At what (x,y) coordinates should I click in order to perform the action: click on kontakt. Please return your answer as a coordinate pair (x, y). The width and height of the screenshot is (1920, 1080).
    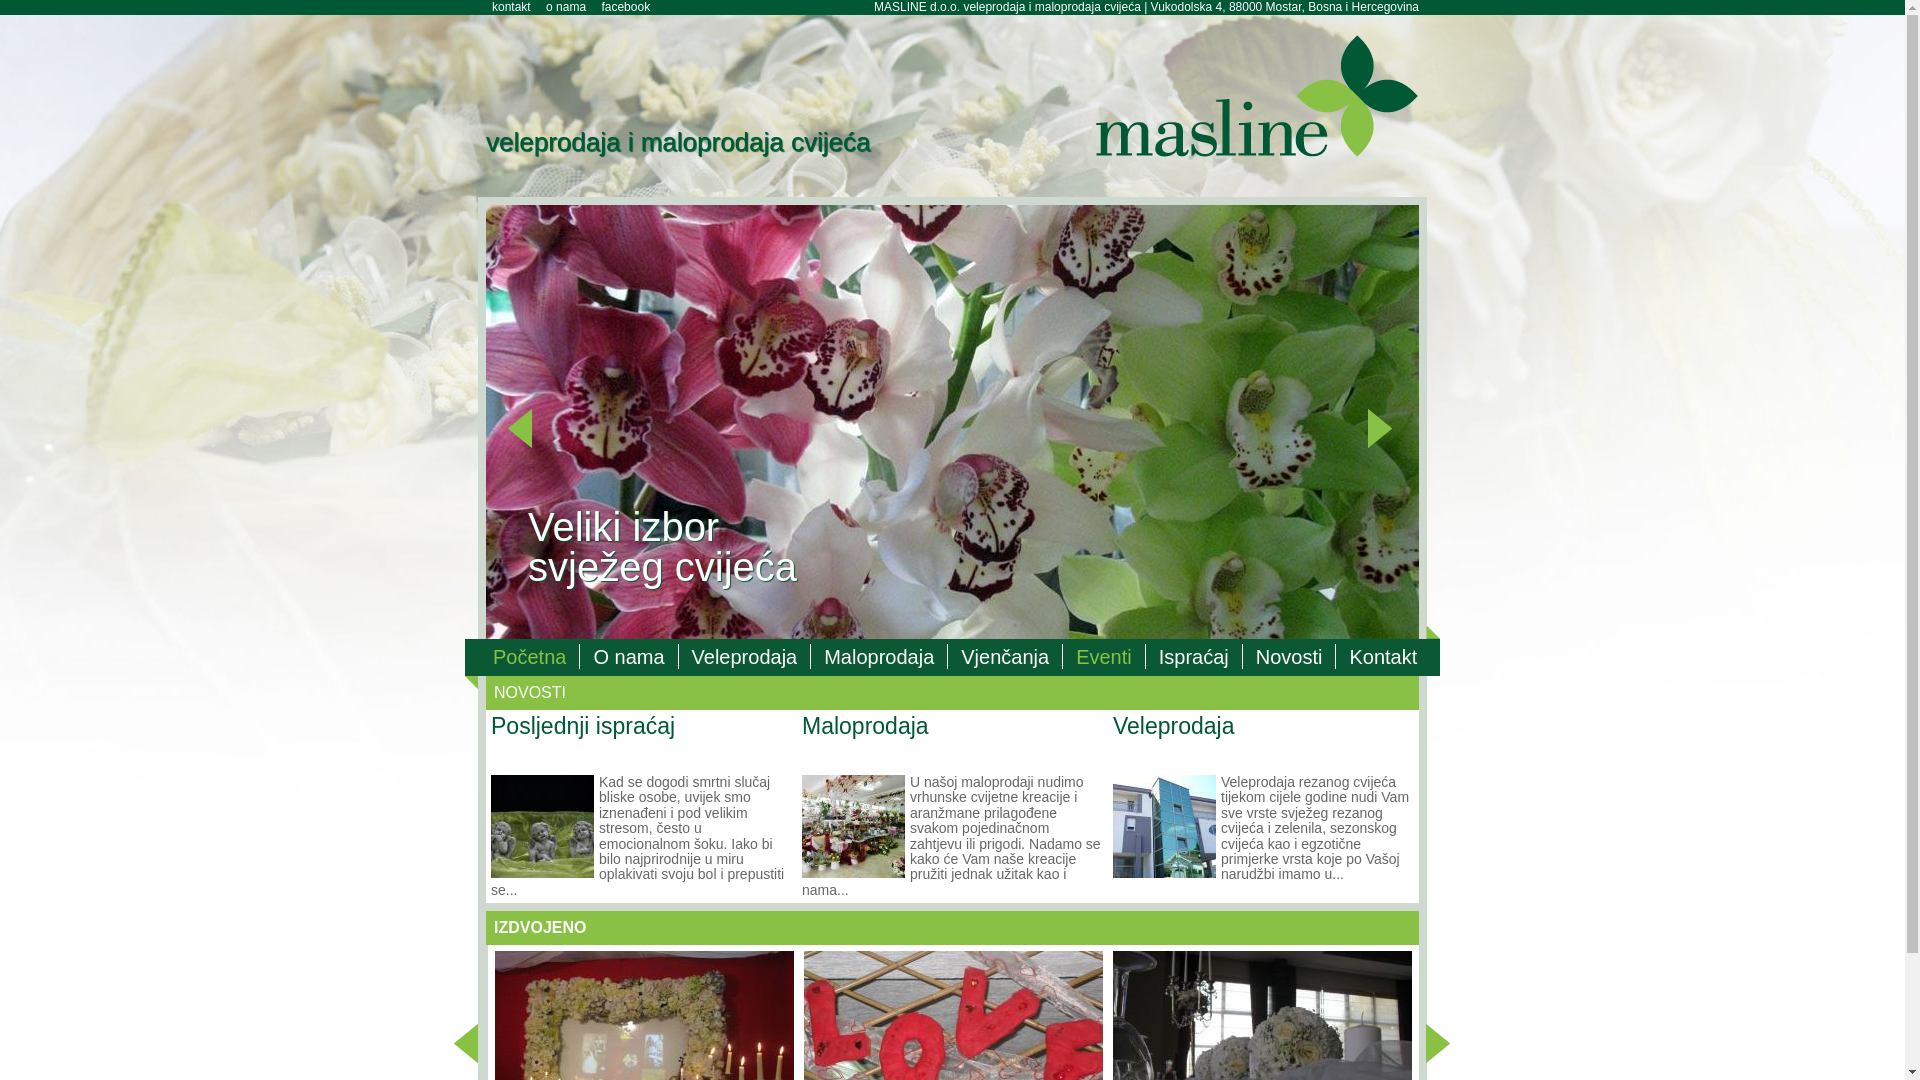
    Looking at the image, I should click on (511, 7).